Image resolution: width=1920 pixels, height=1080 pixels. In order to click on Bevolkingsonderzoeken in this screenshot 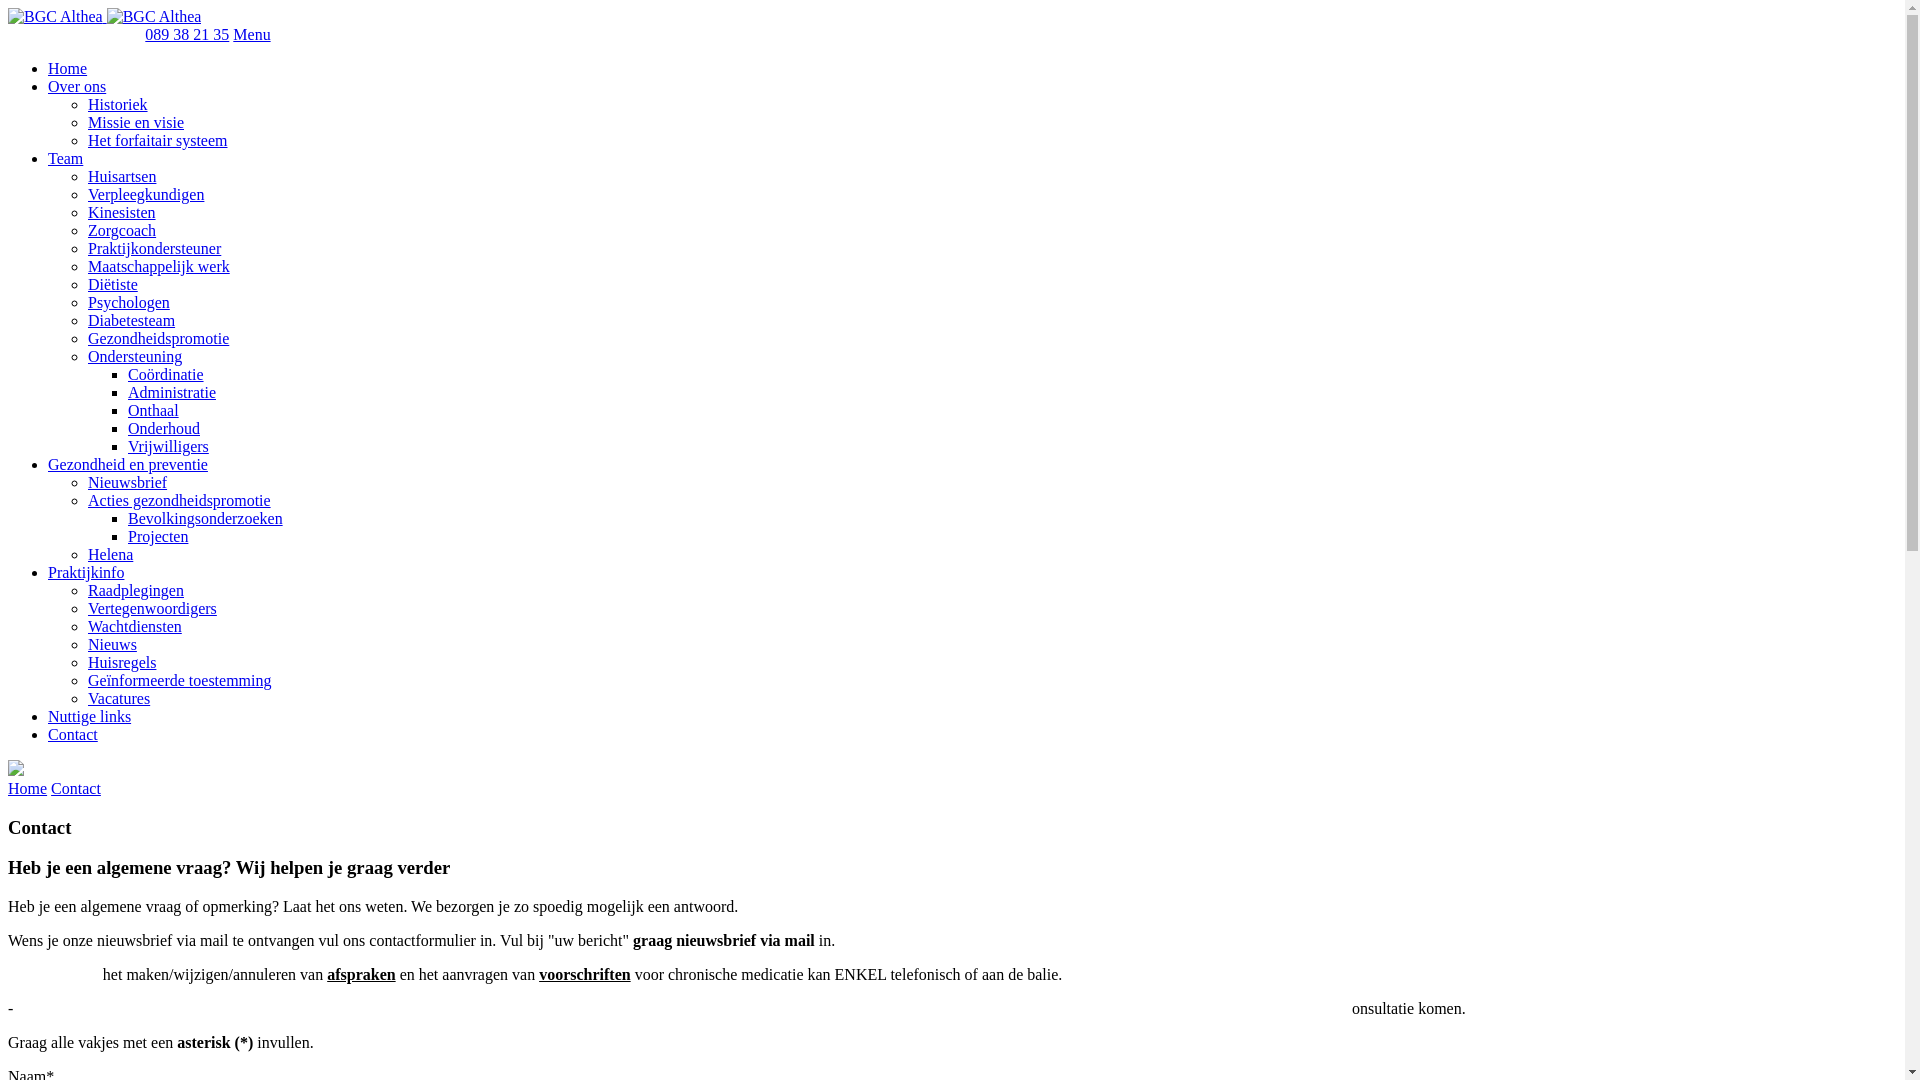, I will do `click(206, 518)`.